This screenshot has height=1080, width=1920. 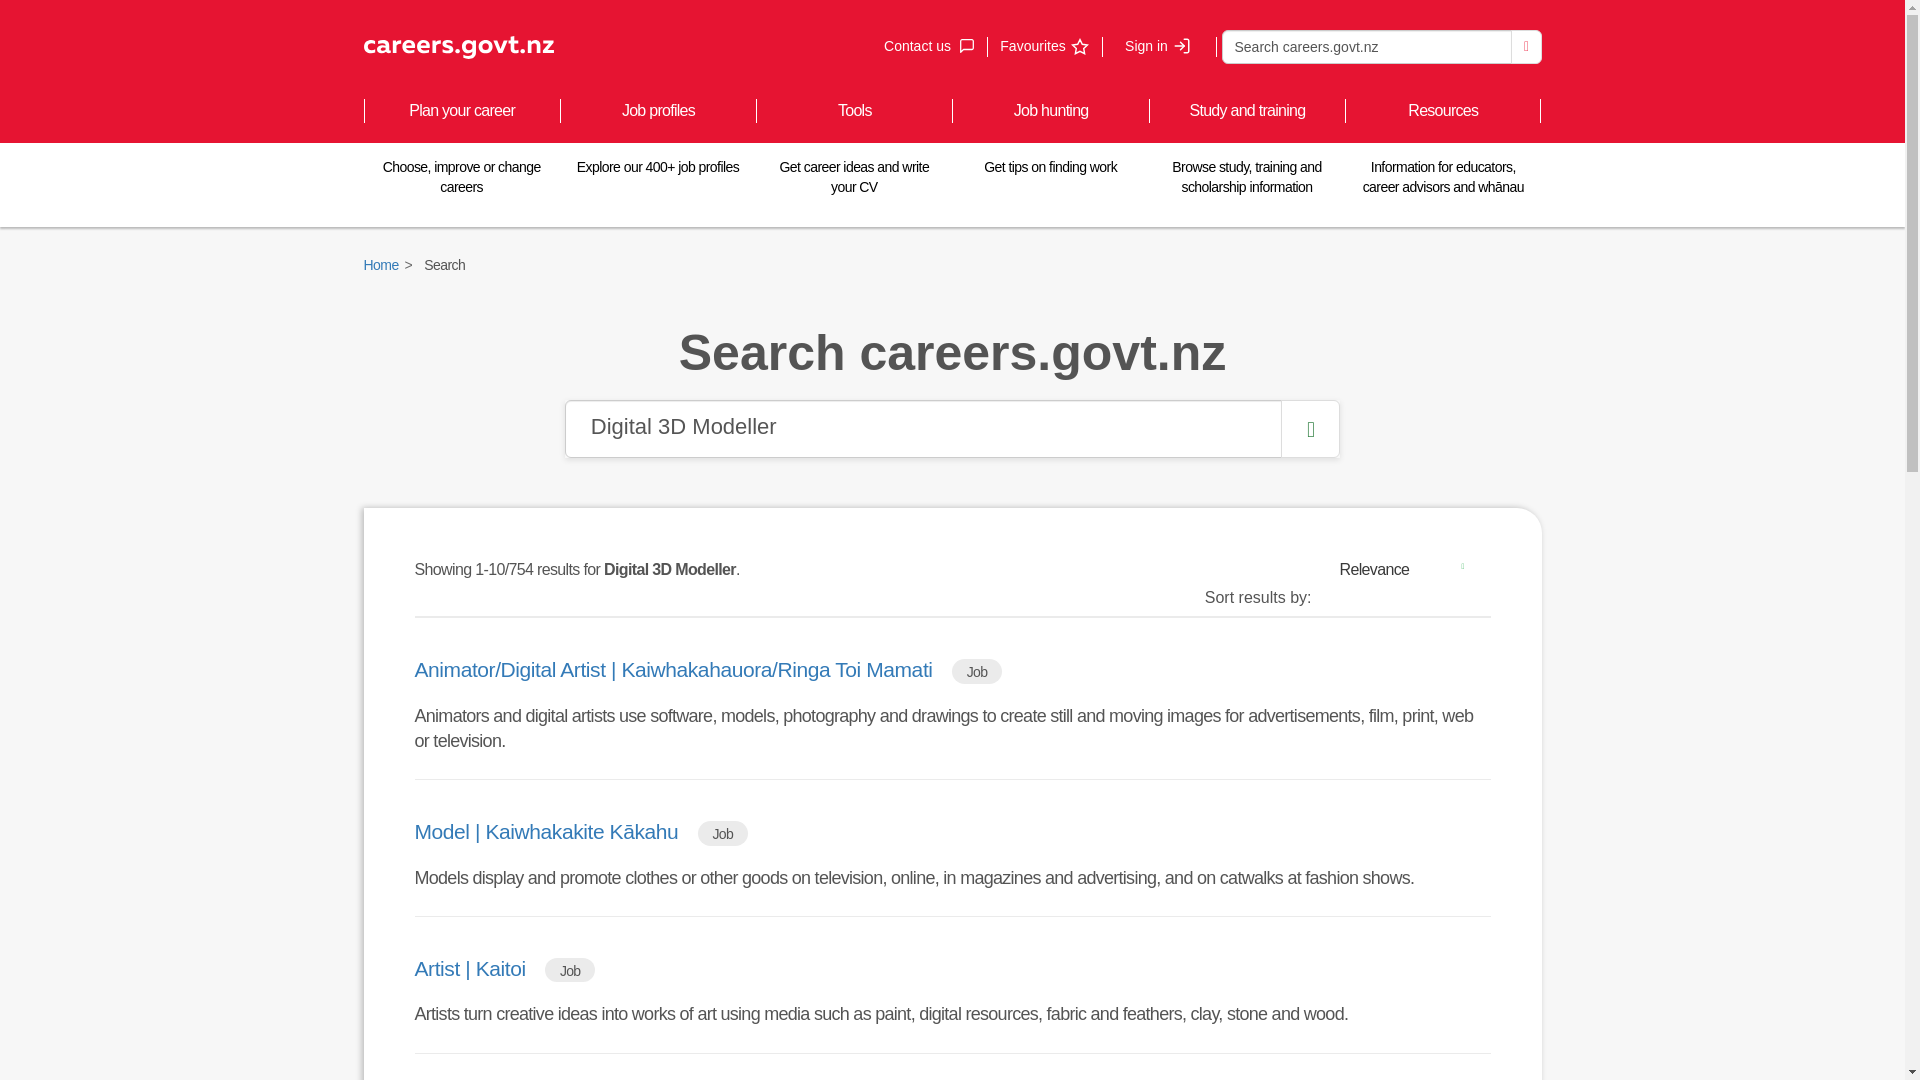 I want to click on Favourites, so click(x=1158, y=46).